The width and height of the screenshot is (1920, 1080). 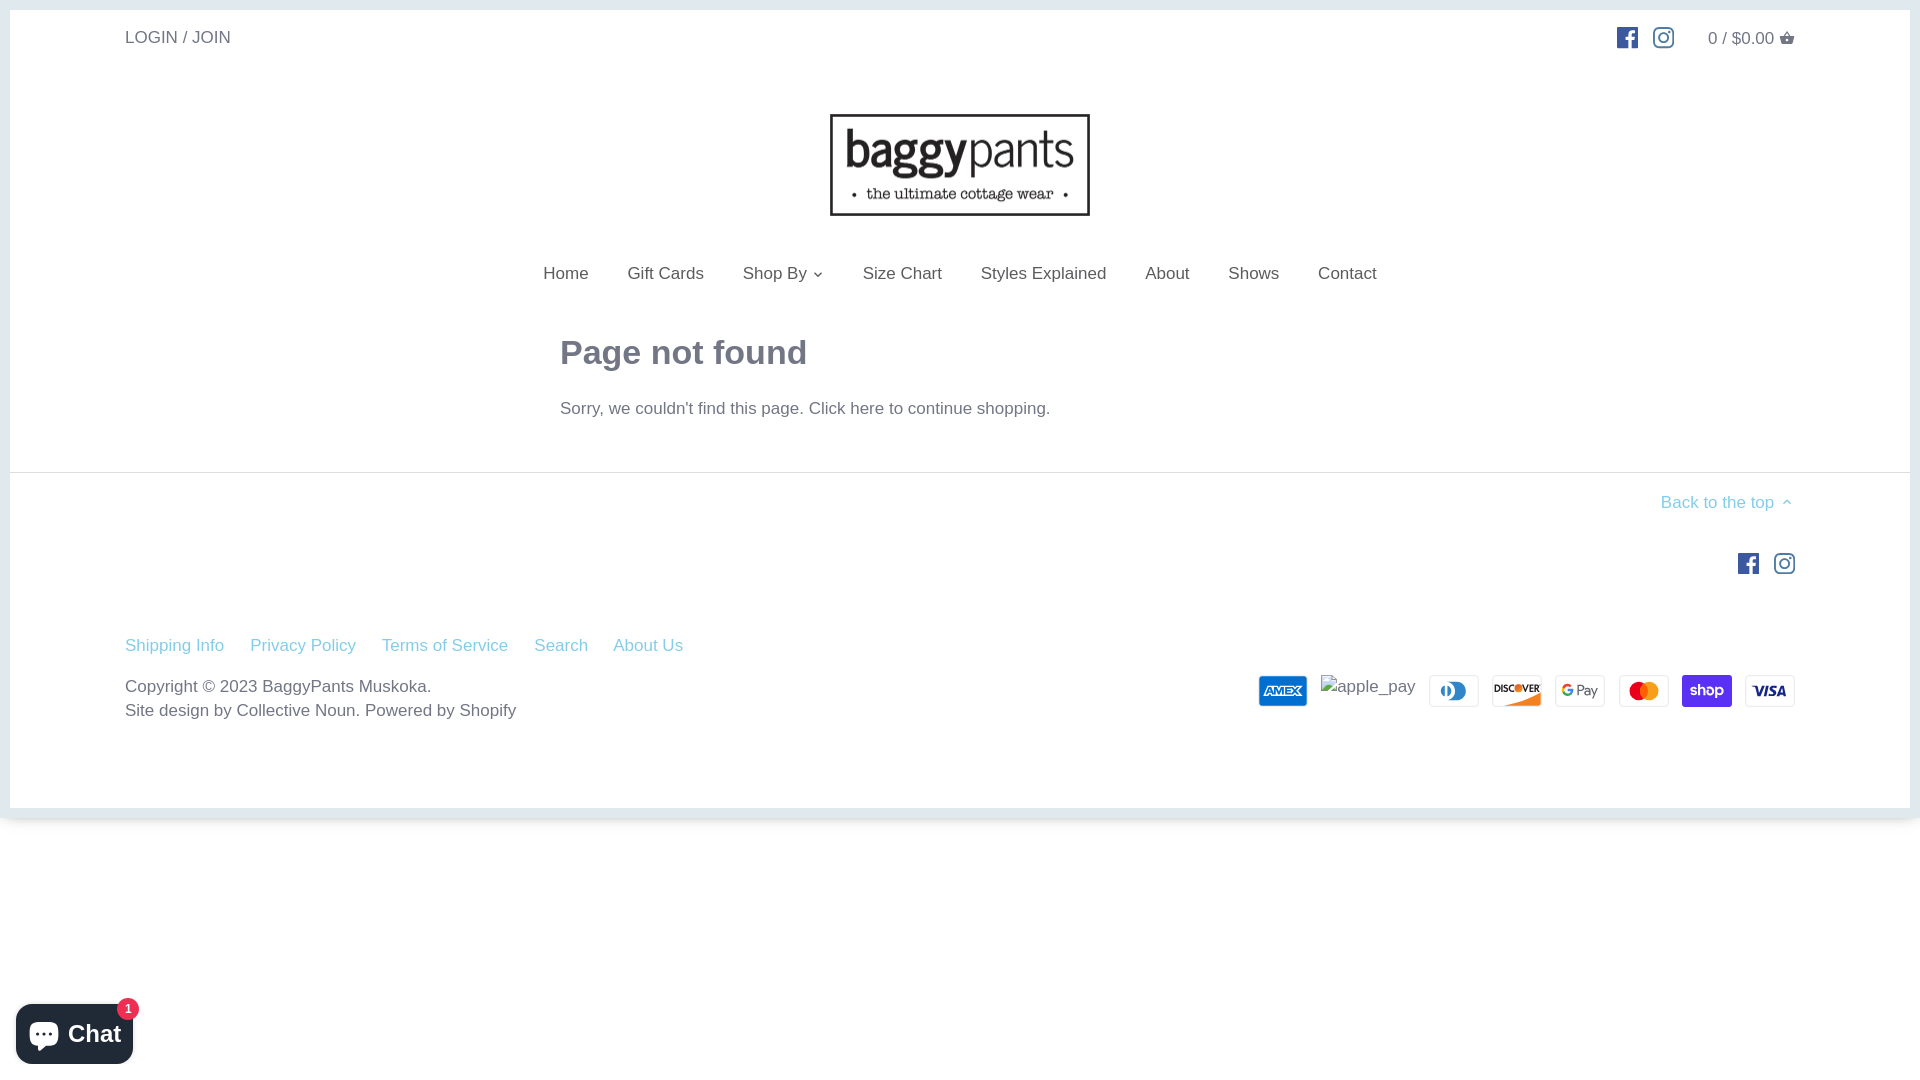 What do you see at coordinates (440, 710) in the screenshot?
I see `Powered by Shopify` at bounding box center [440, 710].